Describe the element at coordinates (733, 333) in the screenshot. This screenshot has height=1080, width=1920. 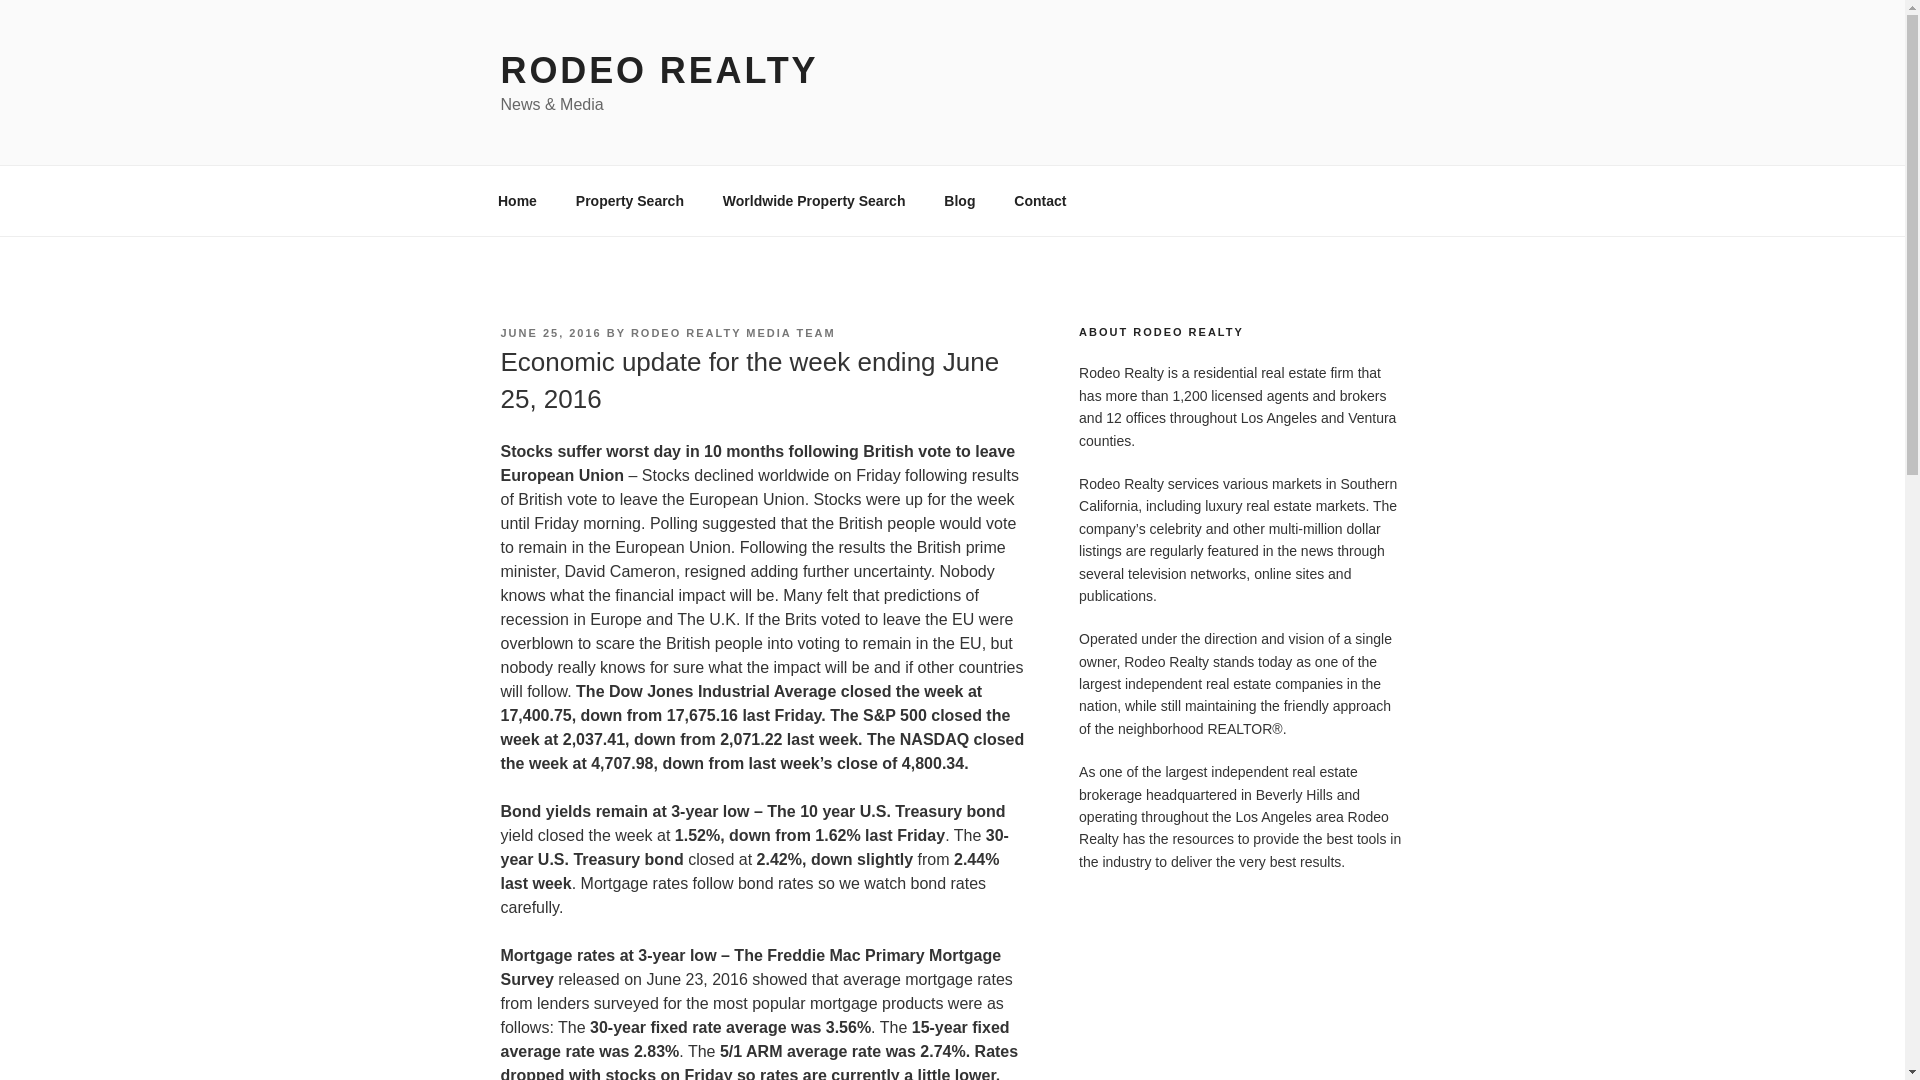
I see `RODEO REALTY MEDIA TEAM` at that location.